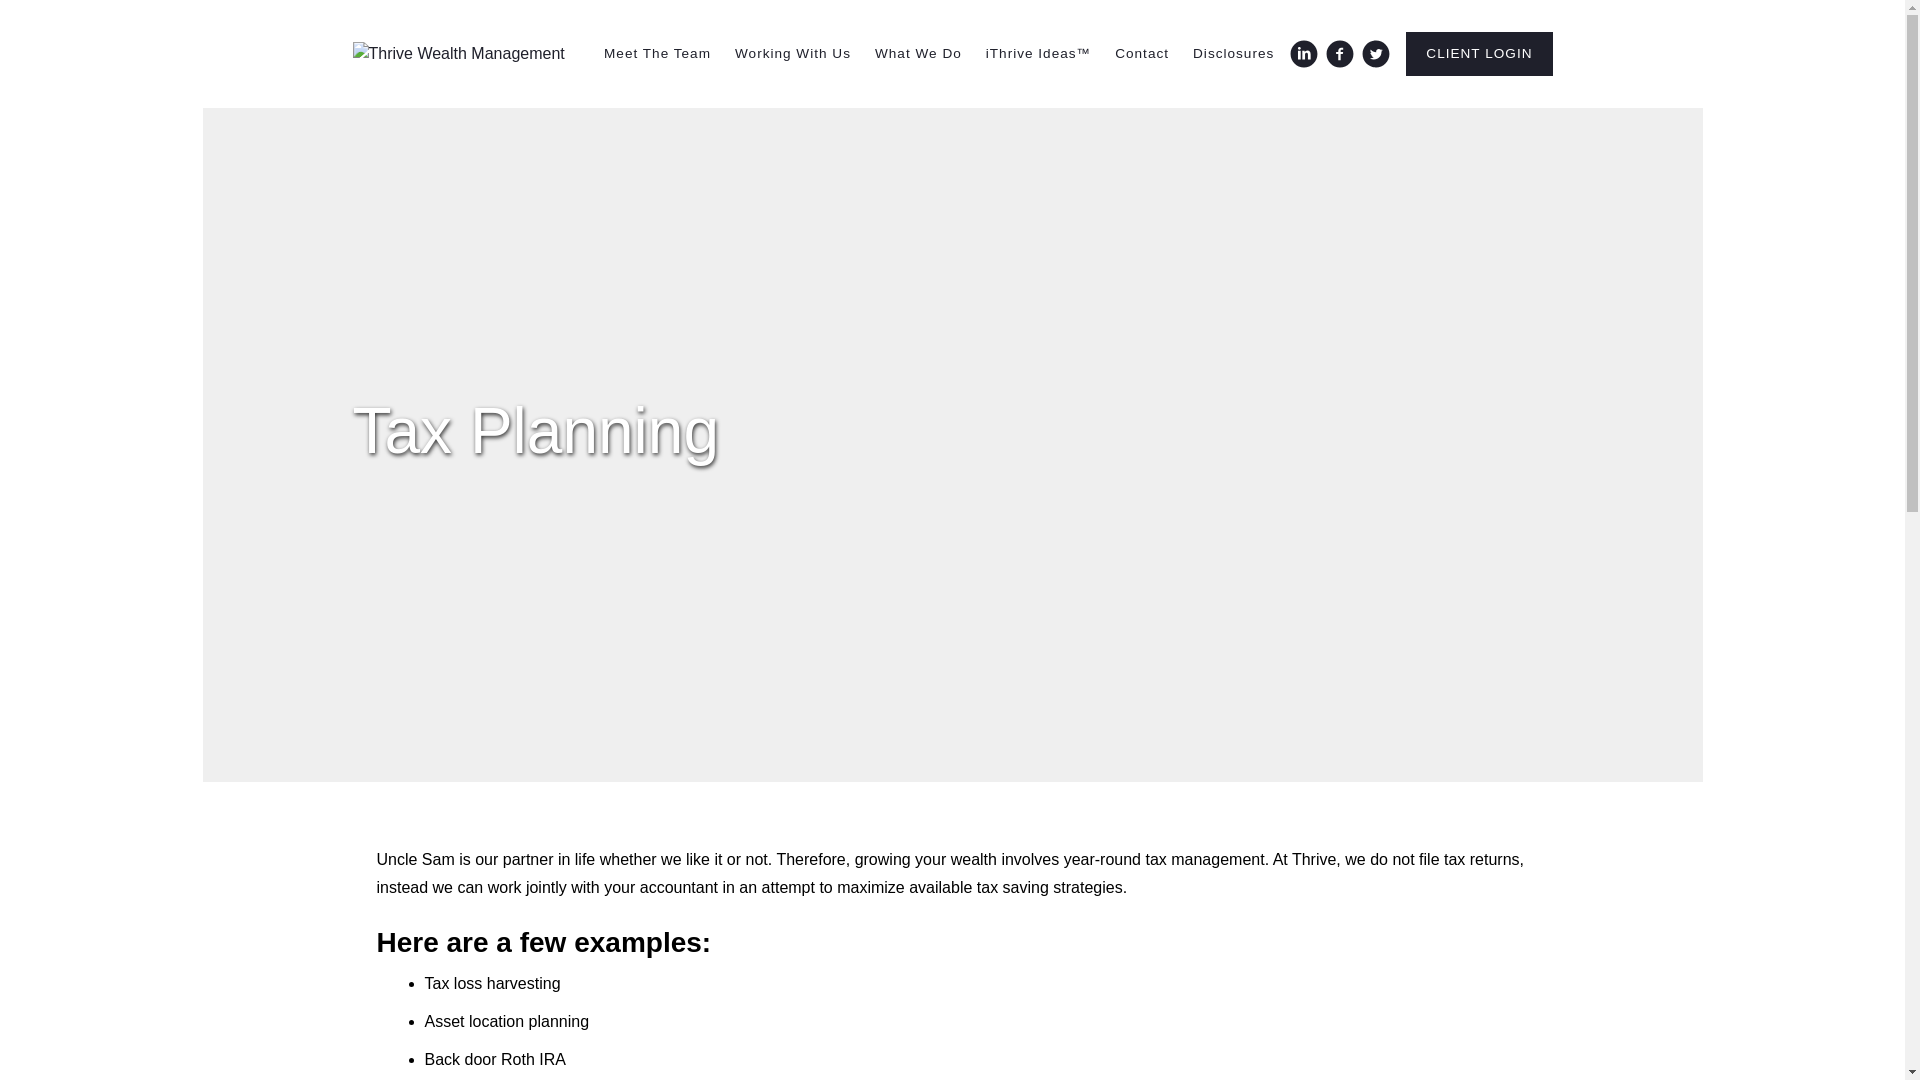  I want to click on CLIENT LOGIN, so click(1478, 54).